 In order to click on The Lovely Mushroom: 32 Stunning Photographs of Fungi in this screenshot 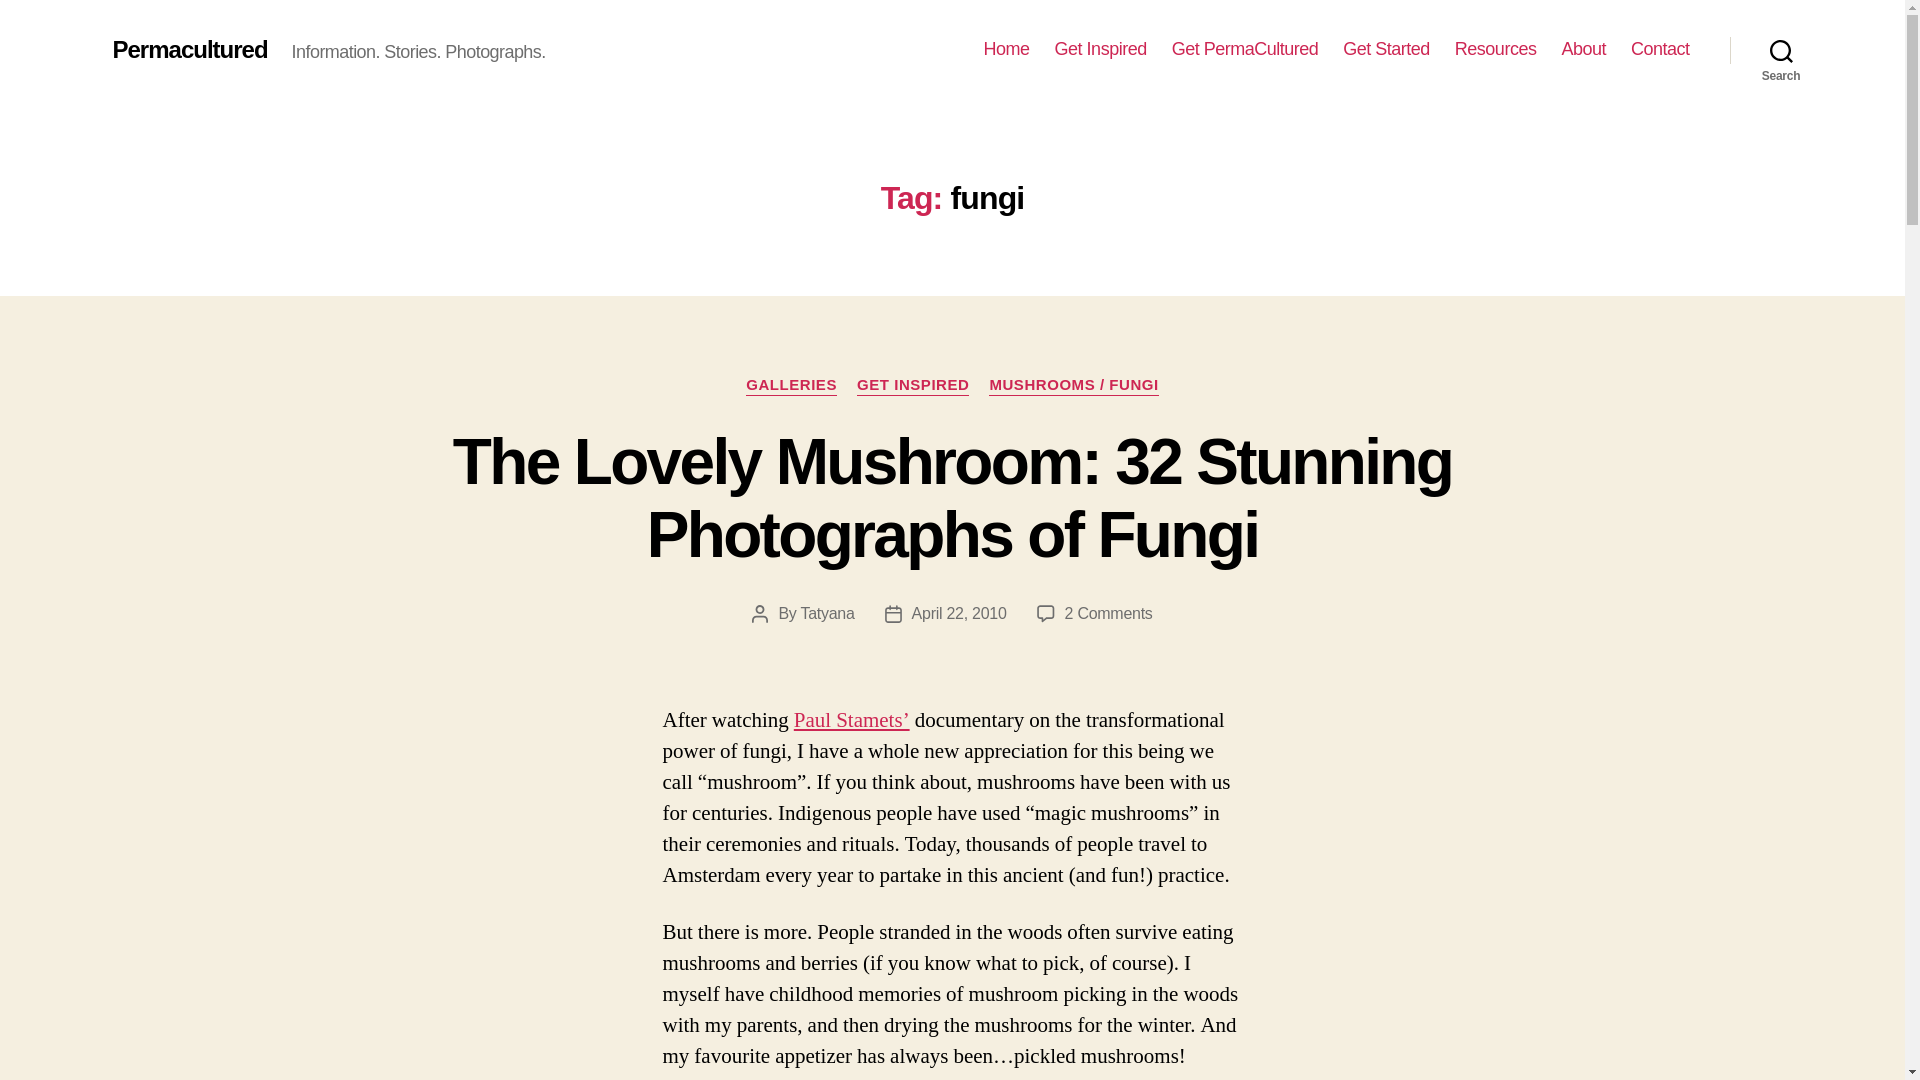, I will do `click(952, 498)`.